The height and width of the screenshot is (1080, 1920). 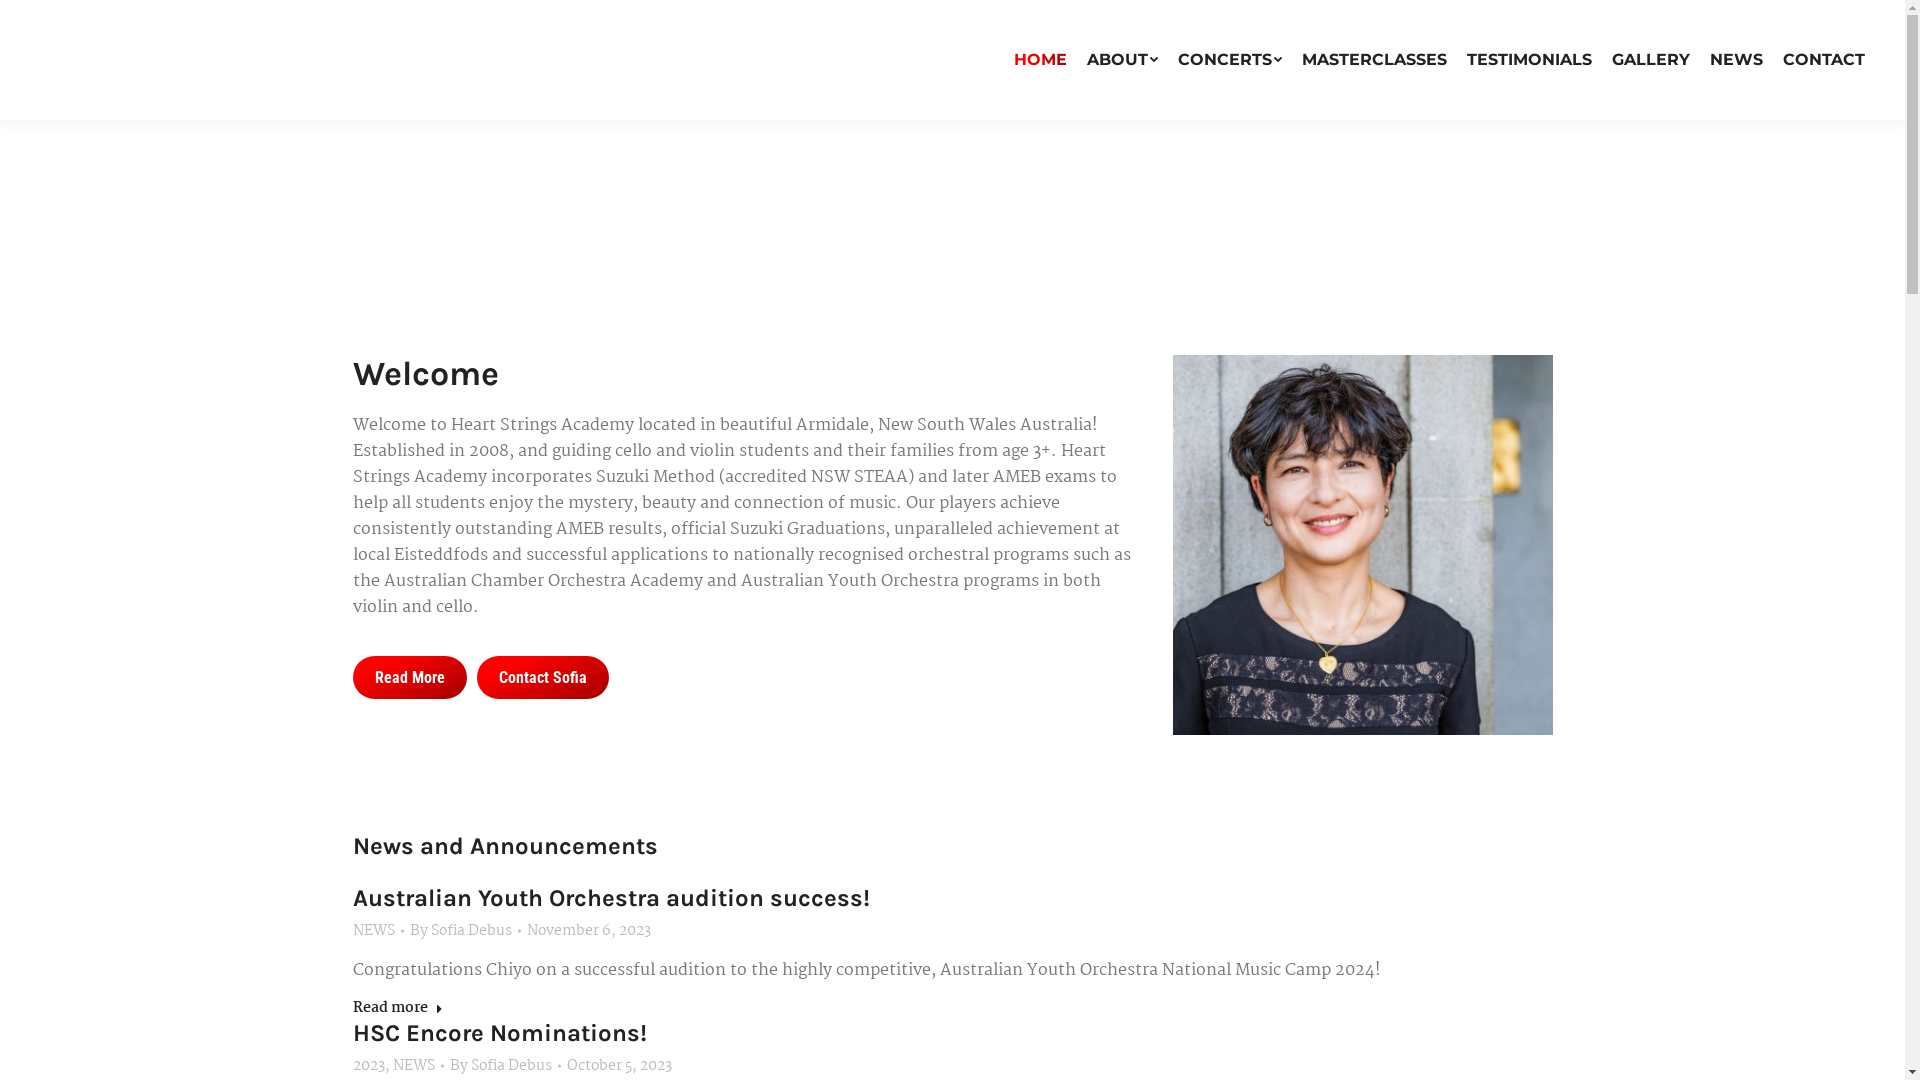 What do you see at coordinates (466, 931) in the screenshot?
I see `By Sofia Debus` at bounding box center [466, 931].